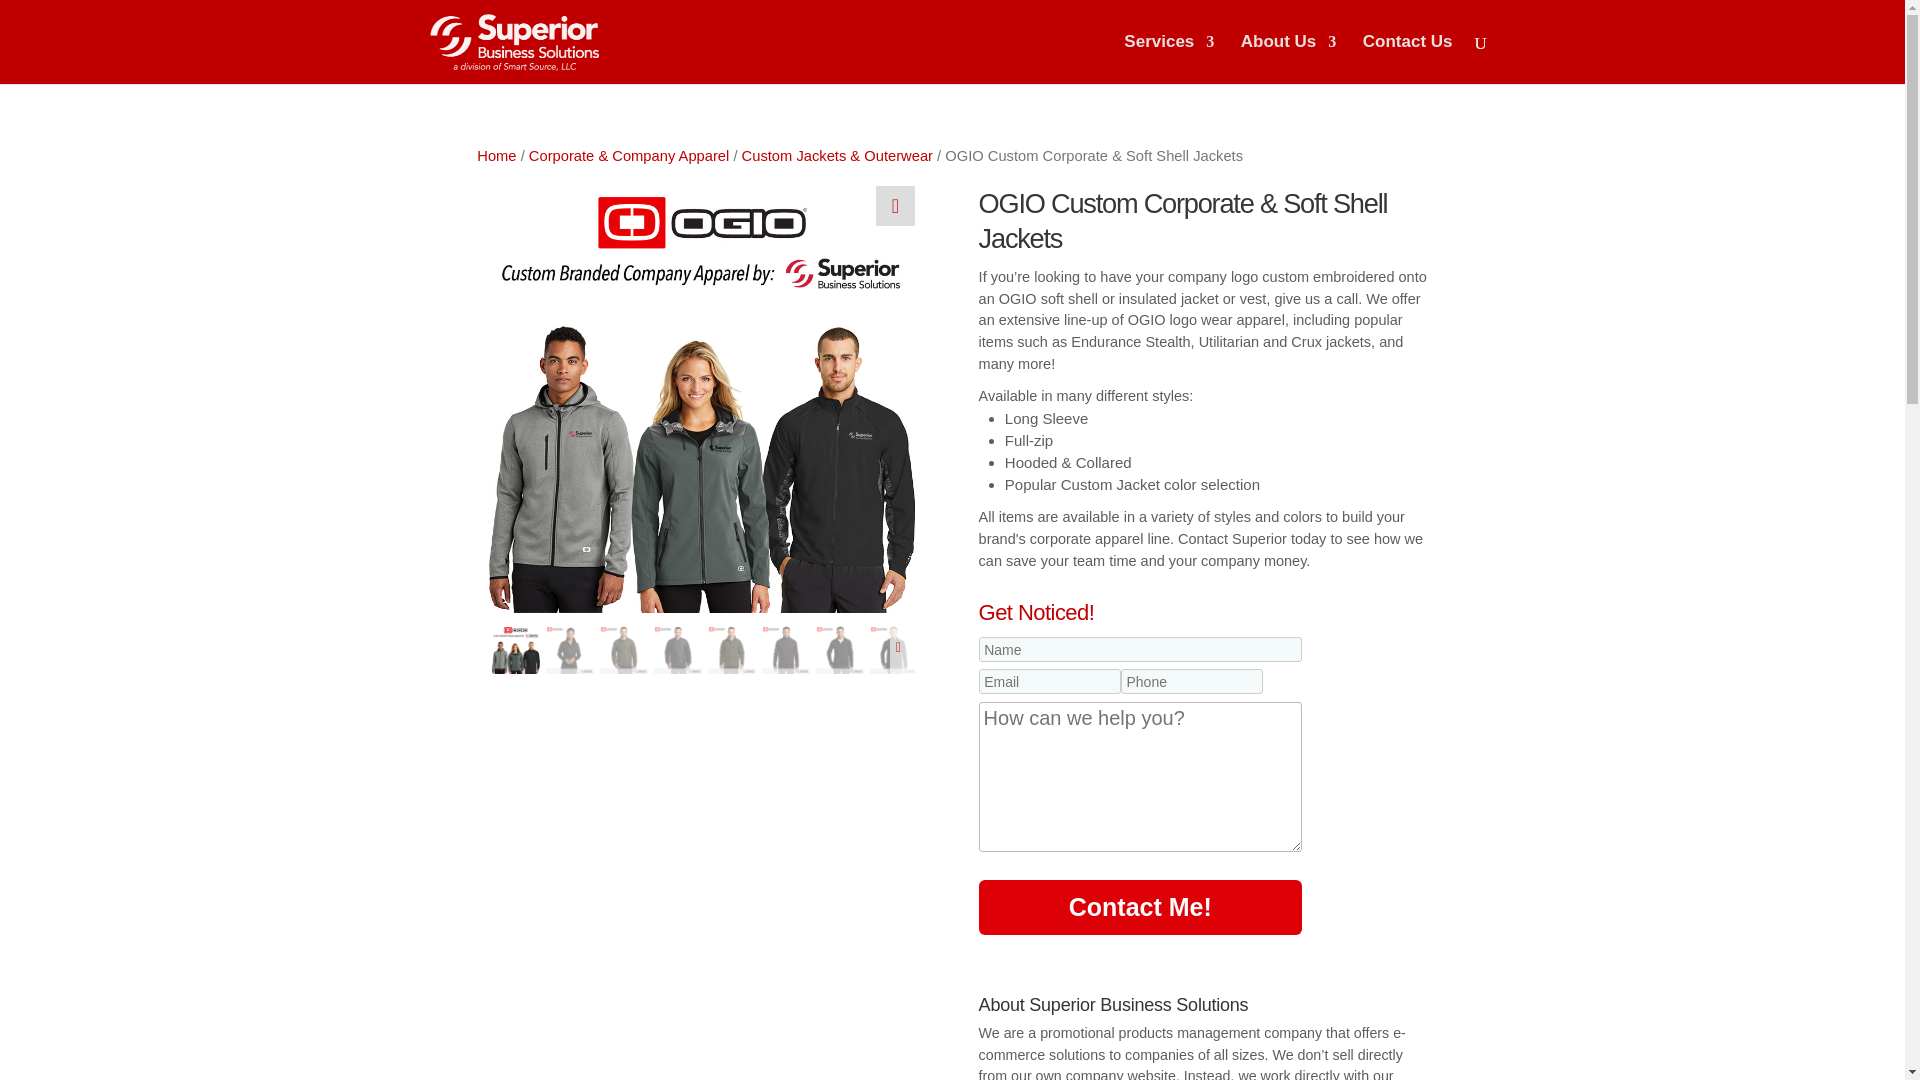  I want to click on Contact Us, so click(1408, 59).